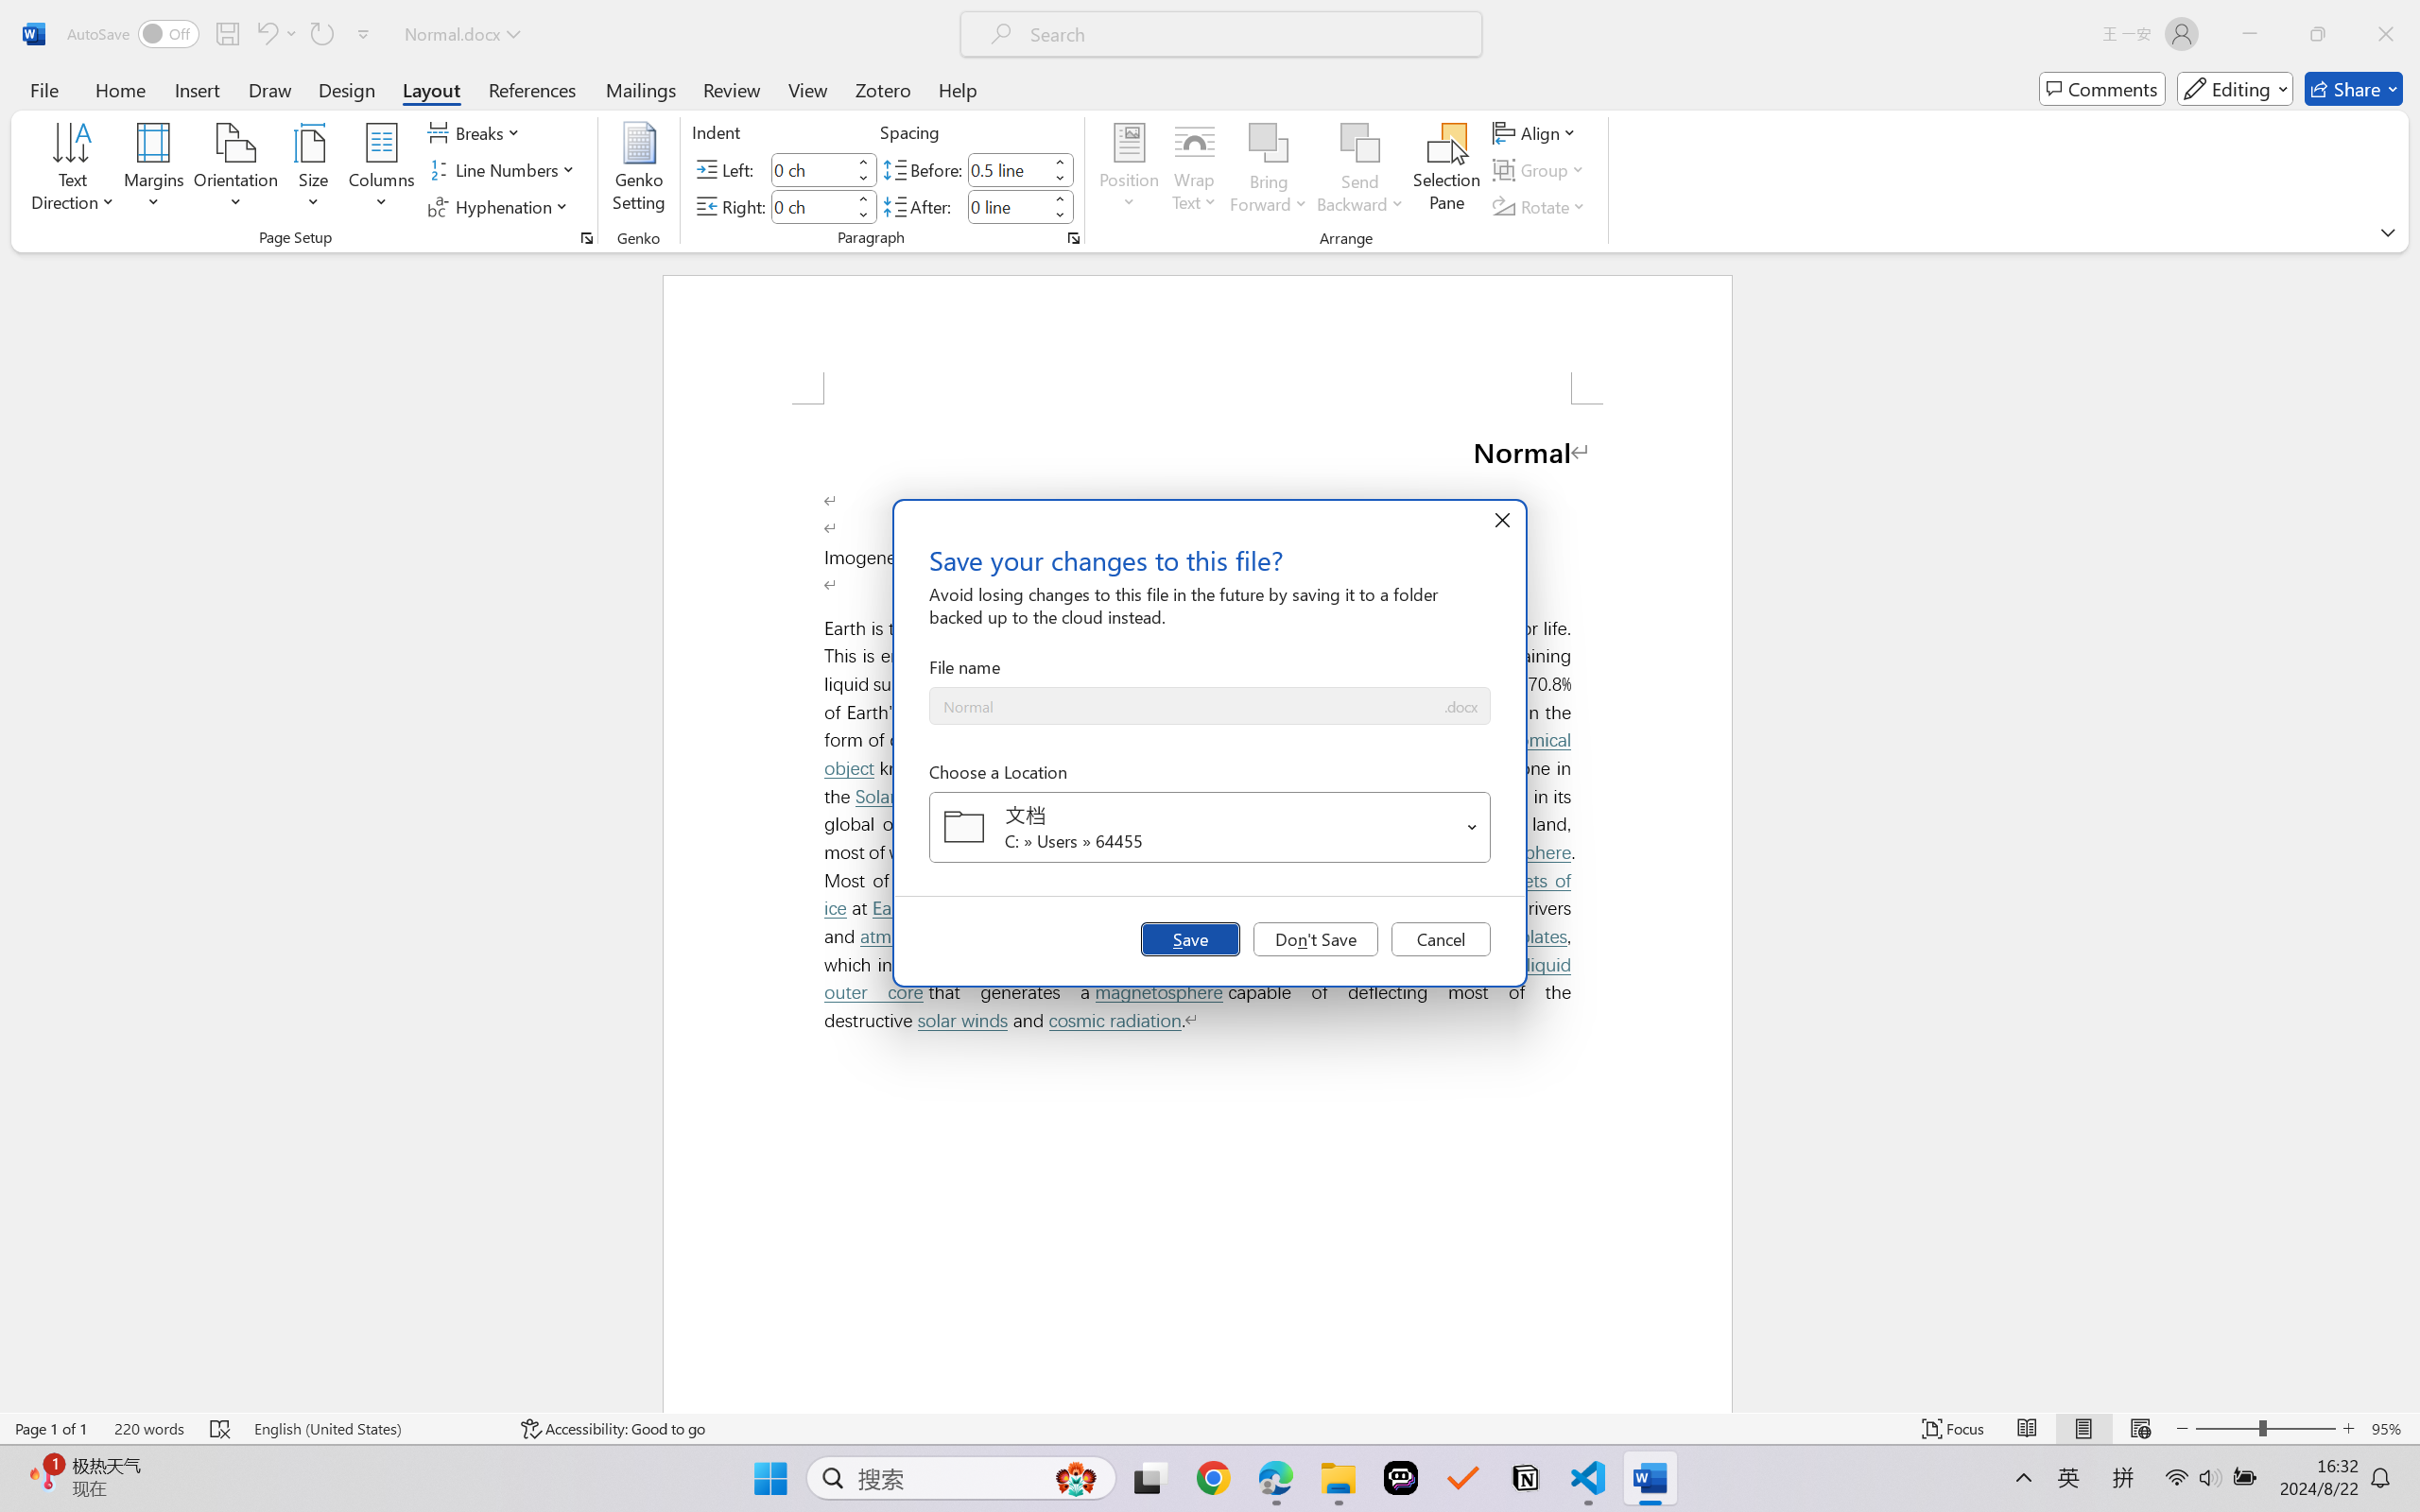 The width and height of the screenshot is (2420, 1512). What do you see at coordinates (2391, 1429) in the screenshot?
I see `Zoom 95%` at bounding box center [2391, 1429].